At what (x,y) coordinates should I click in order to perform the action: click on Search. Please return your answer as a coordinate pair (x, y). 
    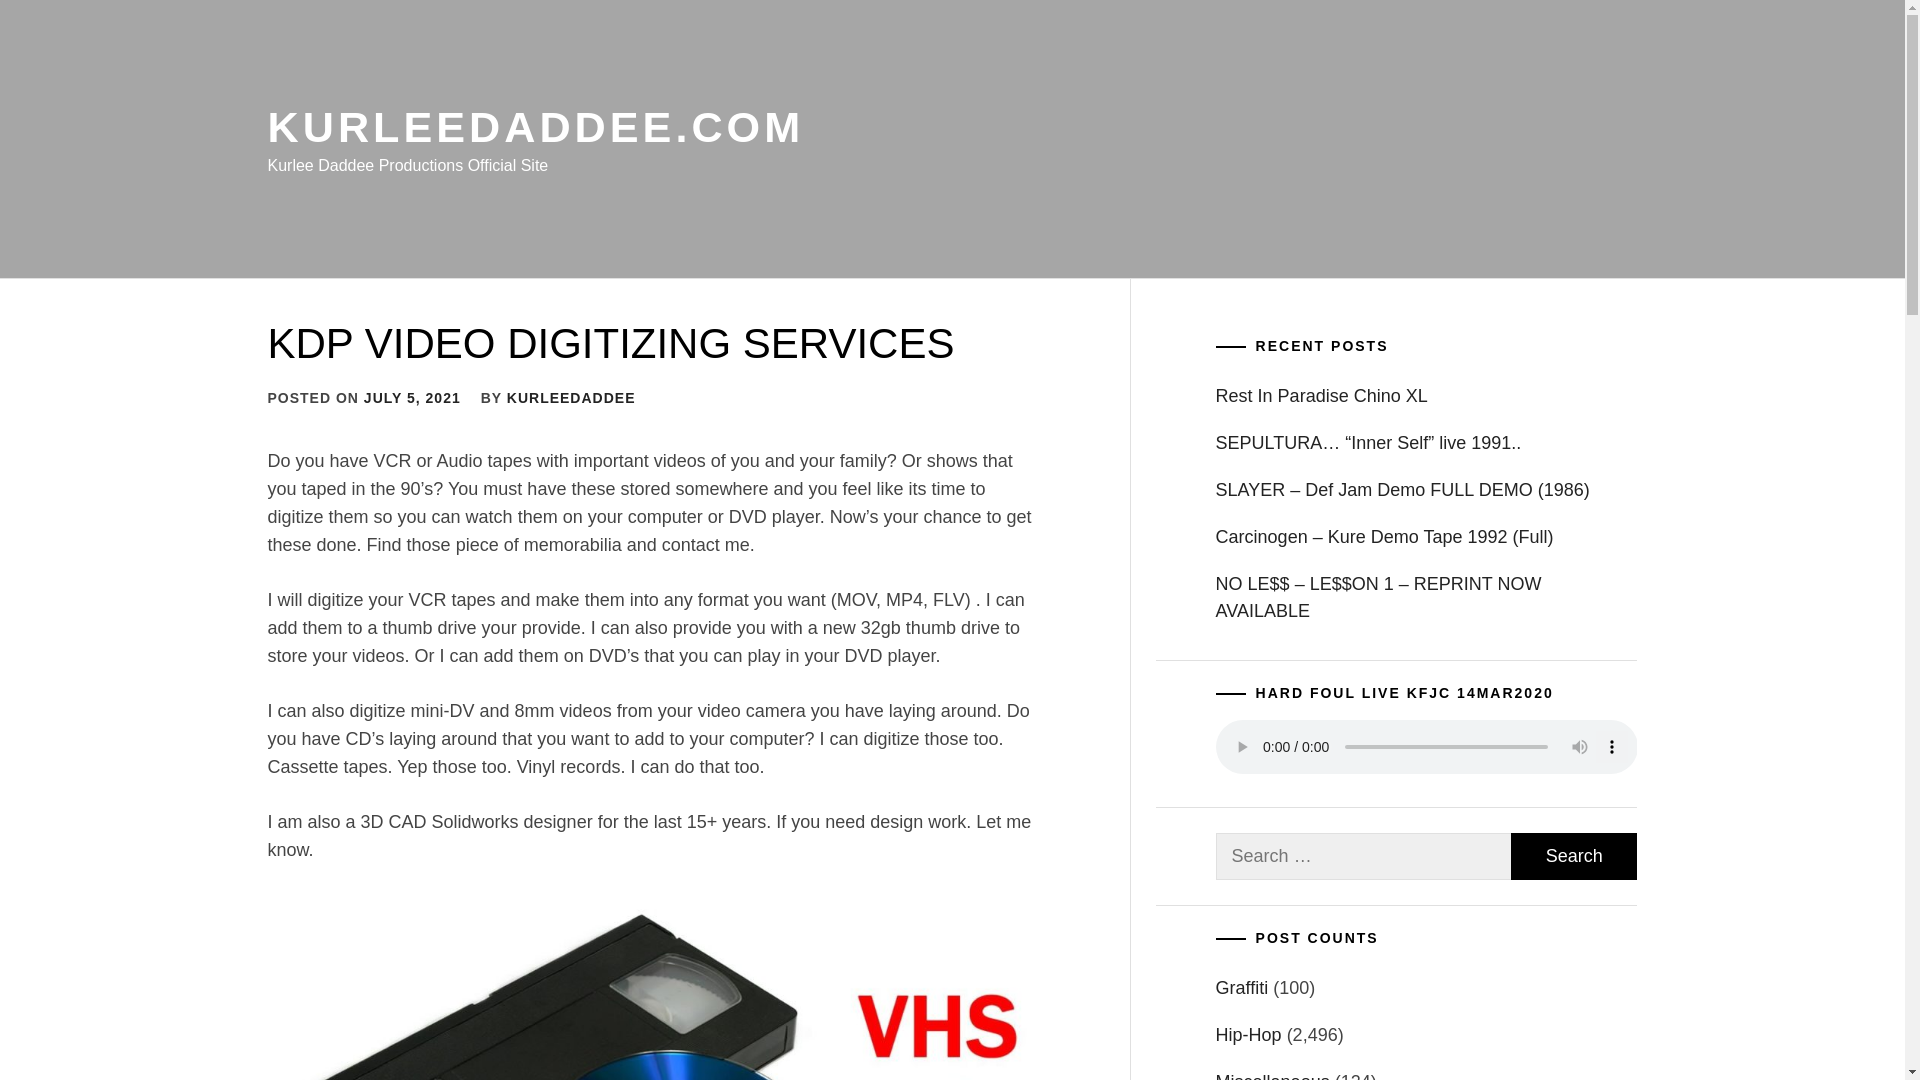
    Looking at the image, I should click on (1052, 540).